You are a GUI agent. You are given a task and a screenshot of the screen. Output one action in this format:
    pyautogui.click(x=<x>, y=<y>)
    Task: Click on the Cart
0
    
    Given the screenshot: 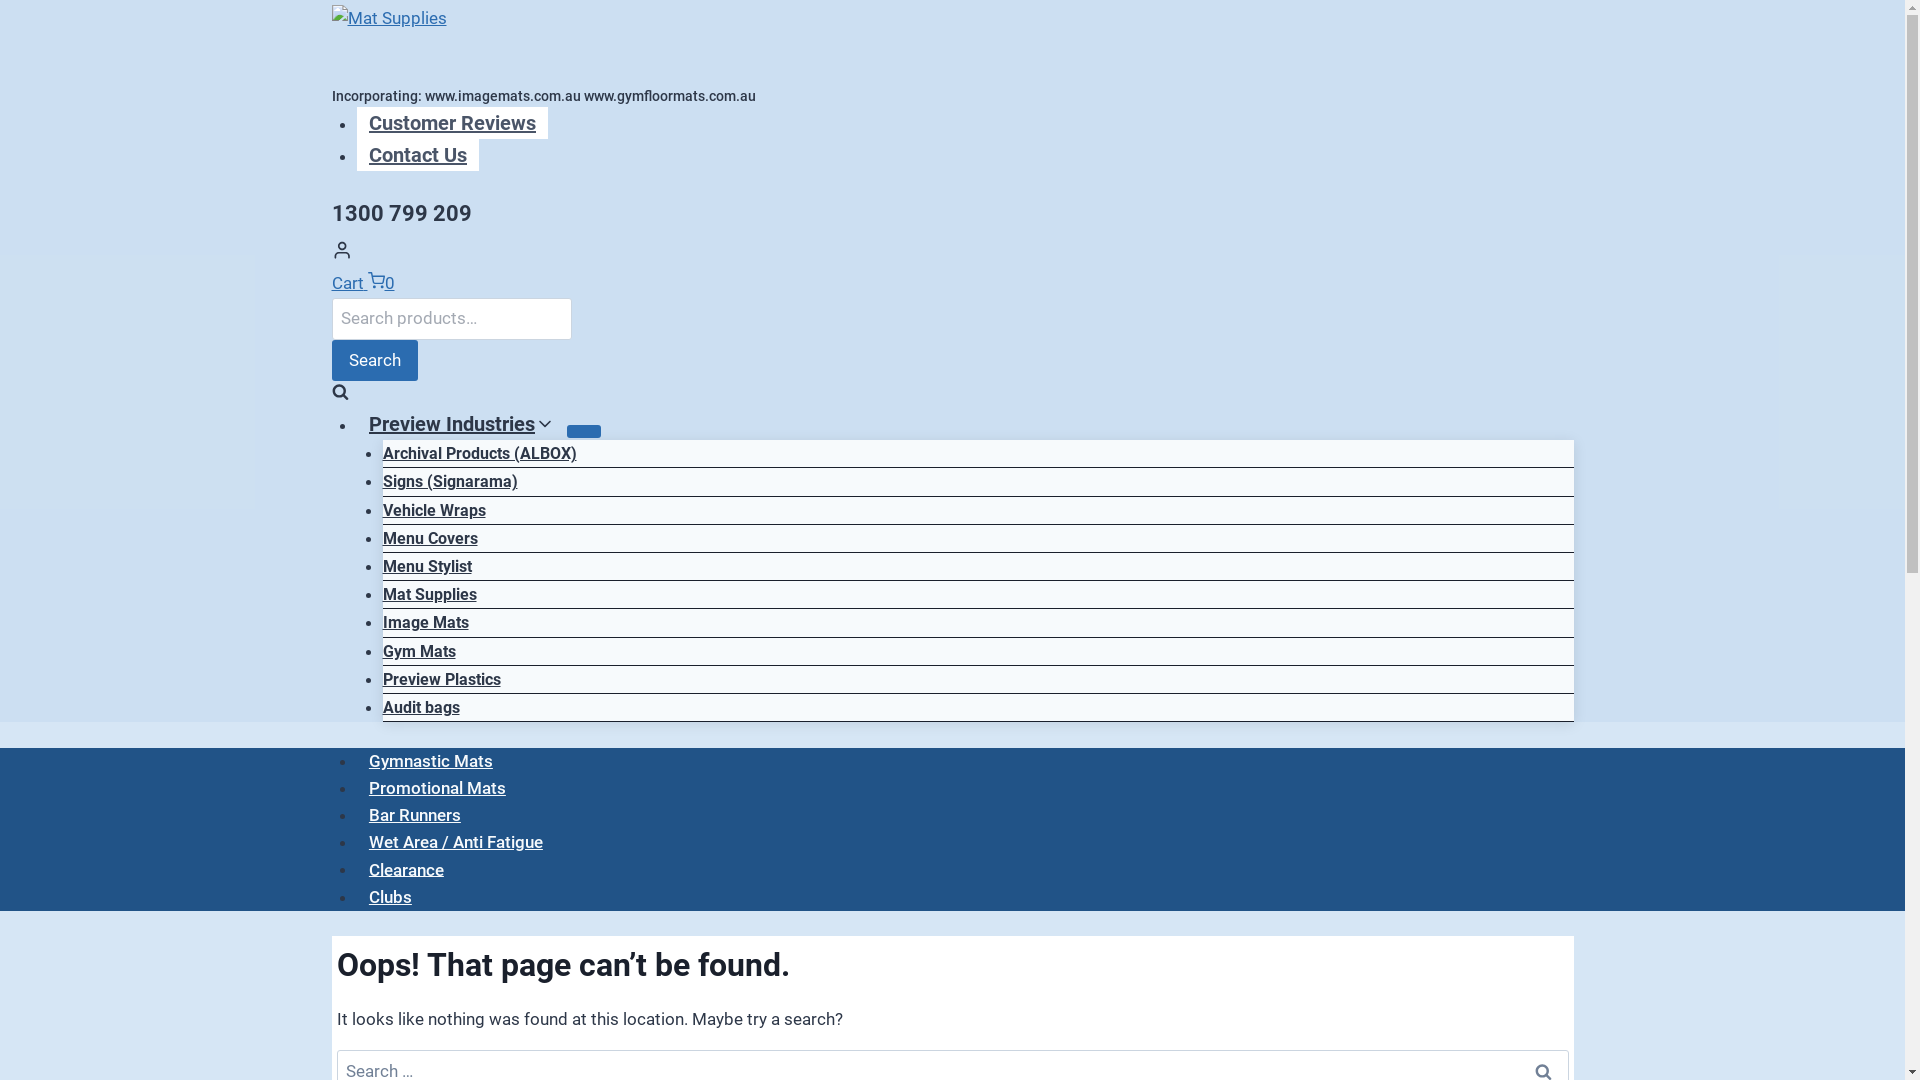 What is the action you would take?
    pyautogui.click(x=364, y=283)
    